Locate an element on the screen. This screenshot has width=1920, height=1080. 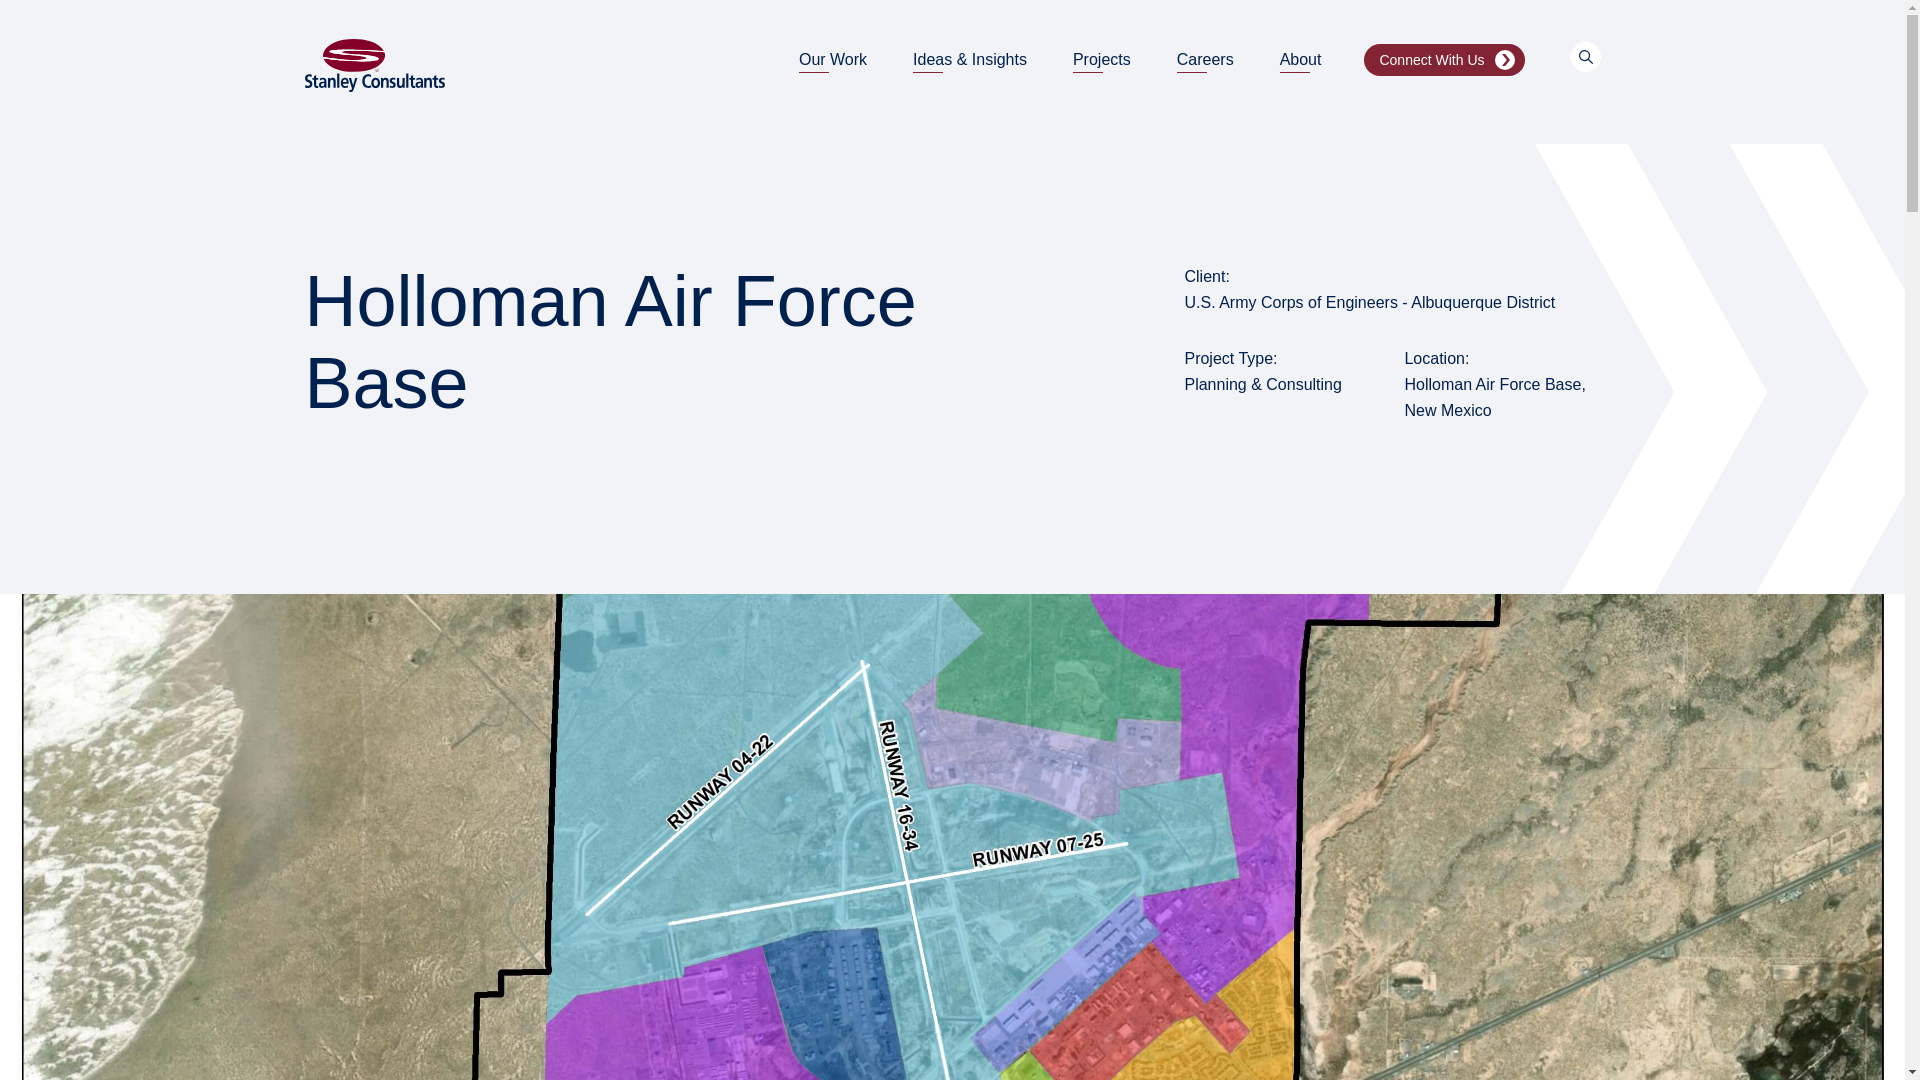
About is located at coordinates (1301, 60).